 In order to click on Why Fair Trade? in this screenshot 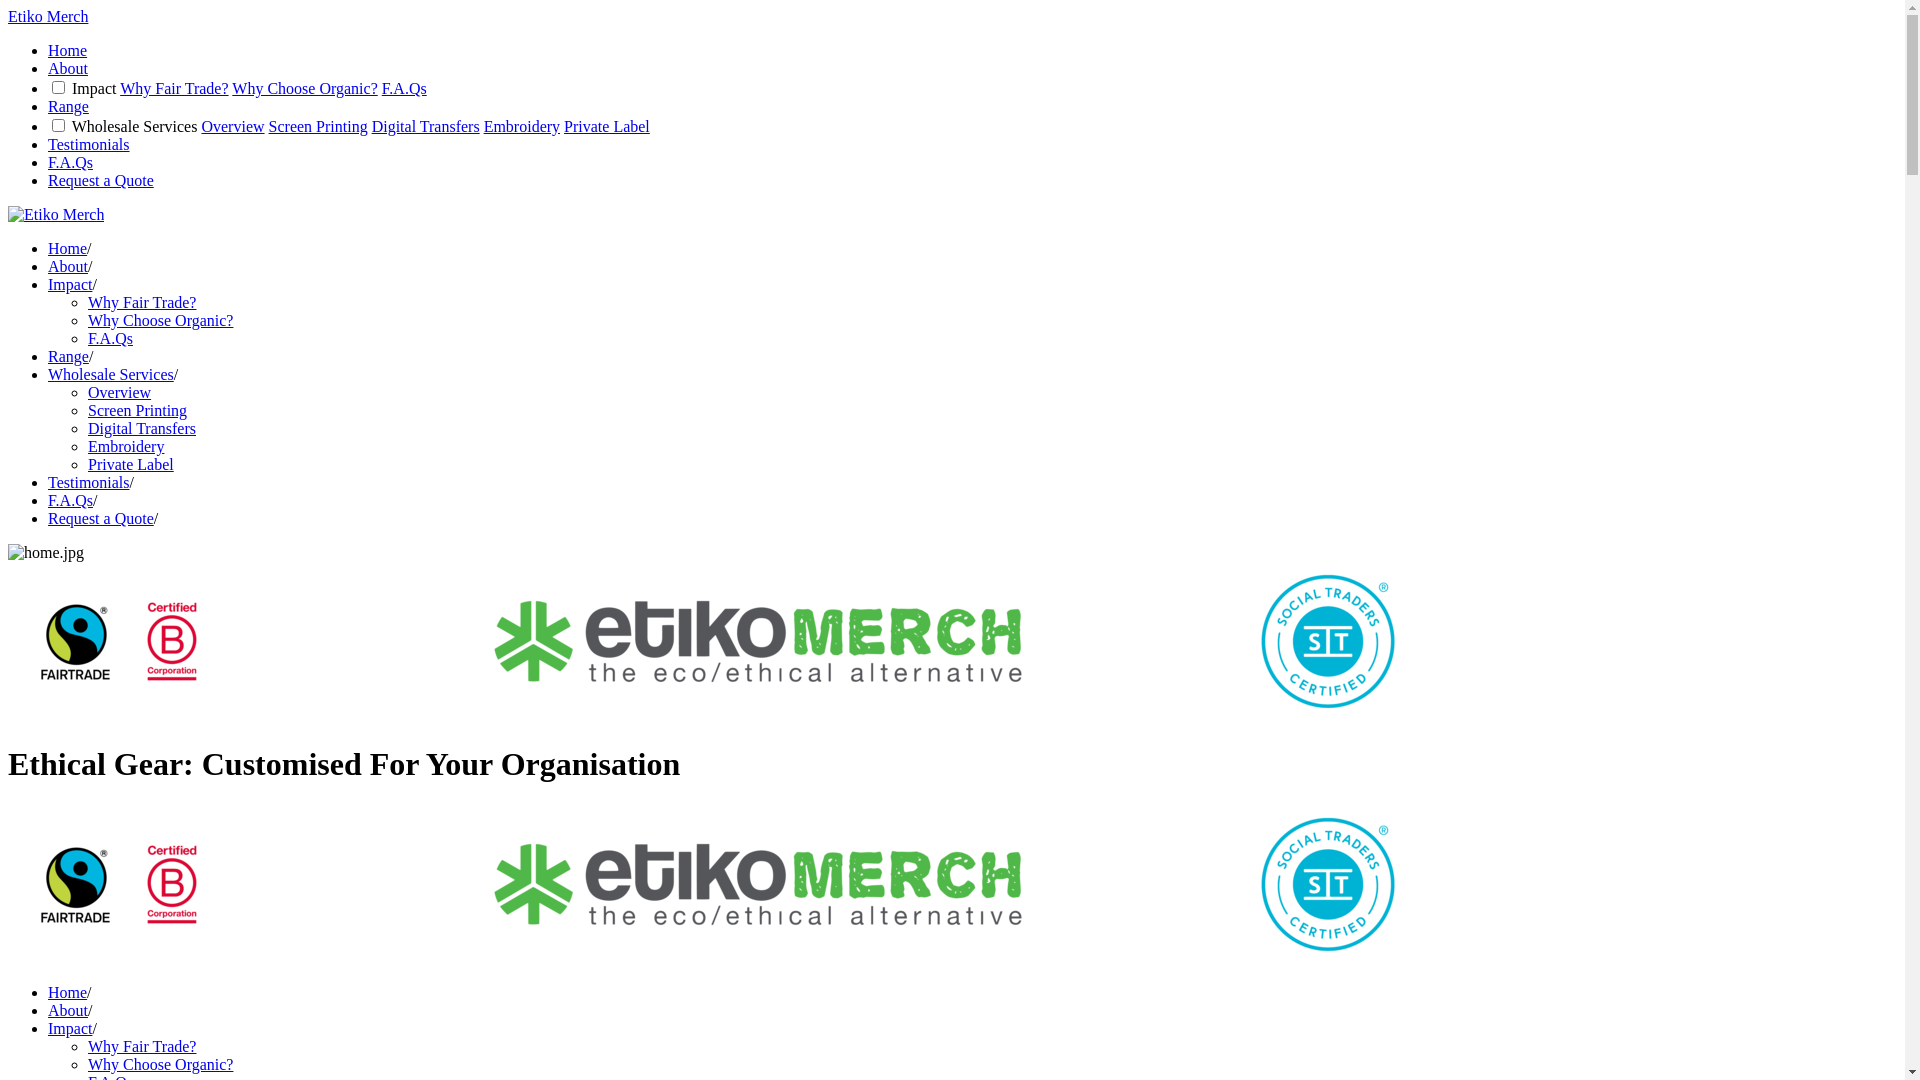, I will do `click(174, 88)`.